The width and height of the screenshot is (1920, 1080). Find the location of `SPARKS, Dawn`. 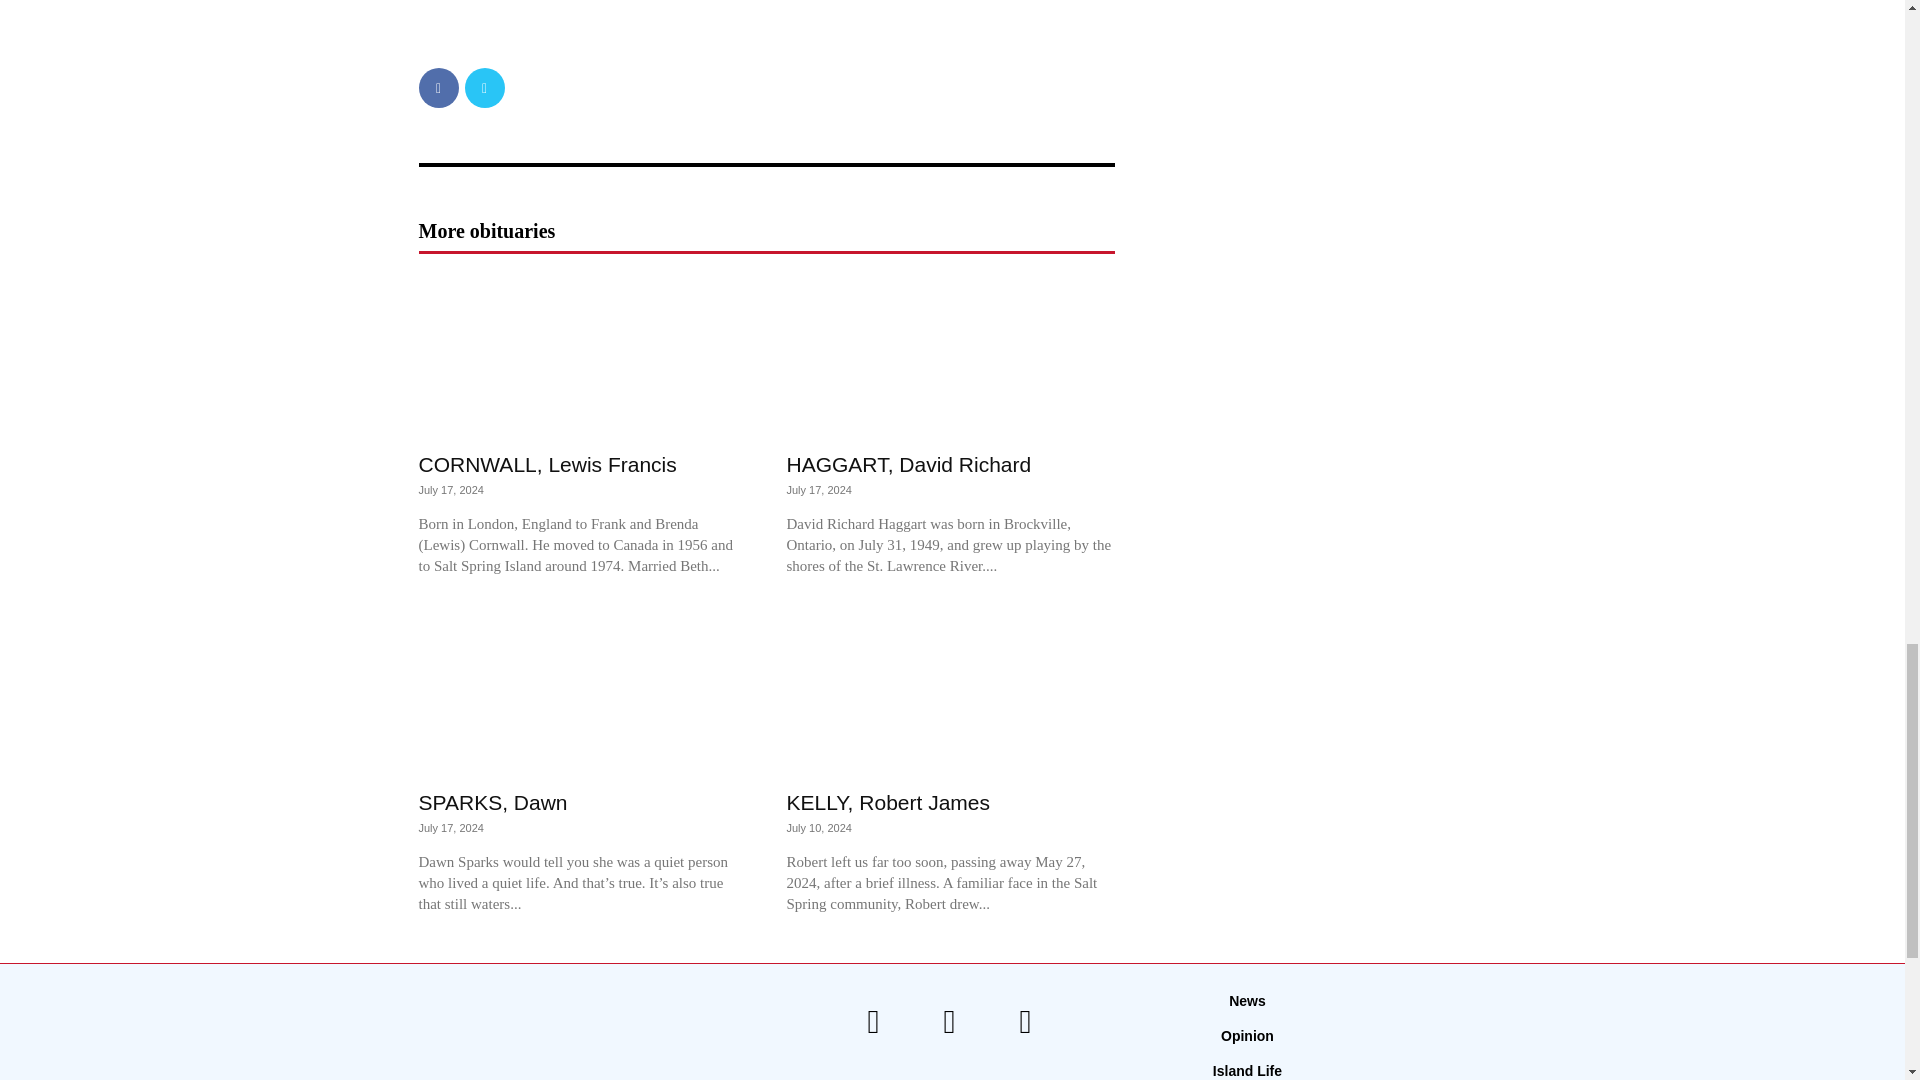

SPARKS, Dawn is located at coordinates (582, 694).